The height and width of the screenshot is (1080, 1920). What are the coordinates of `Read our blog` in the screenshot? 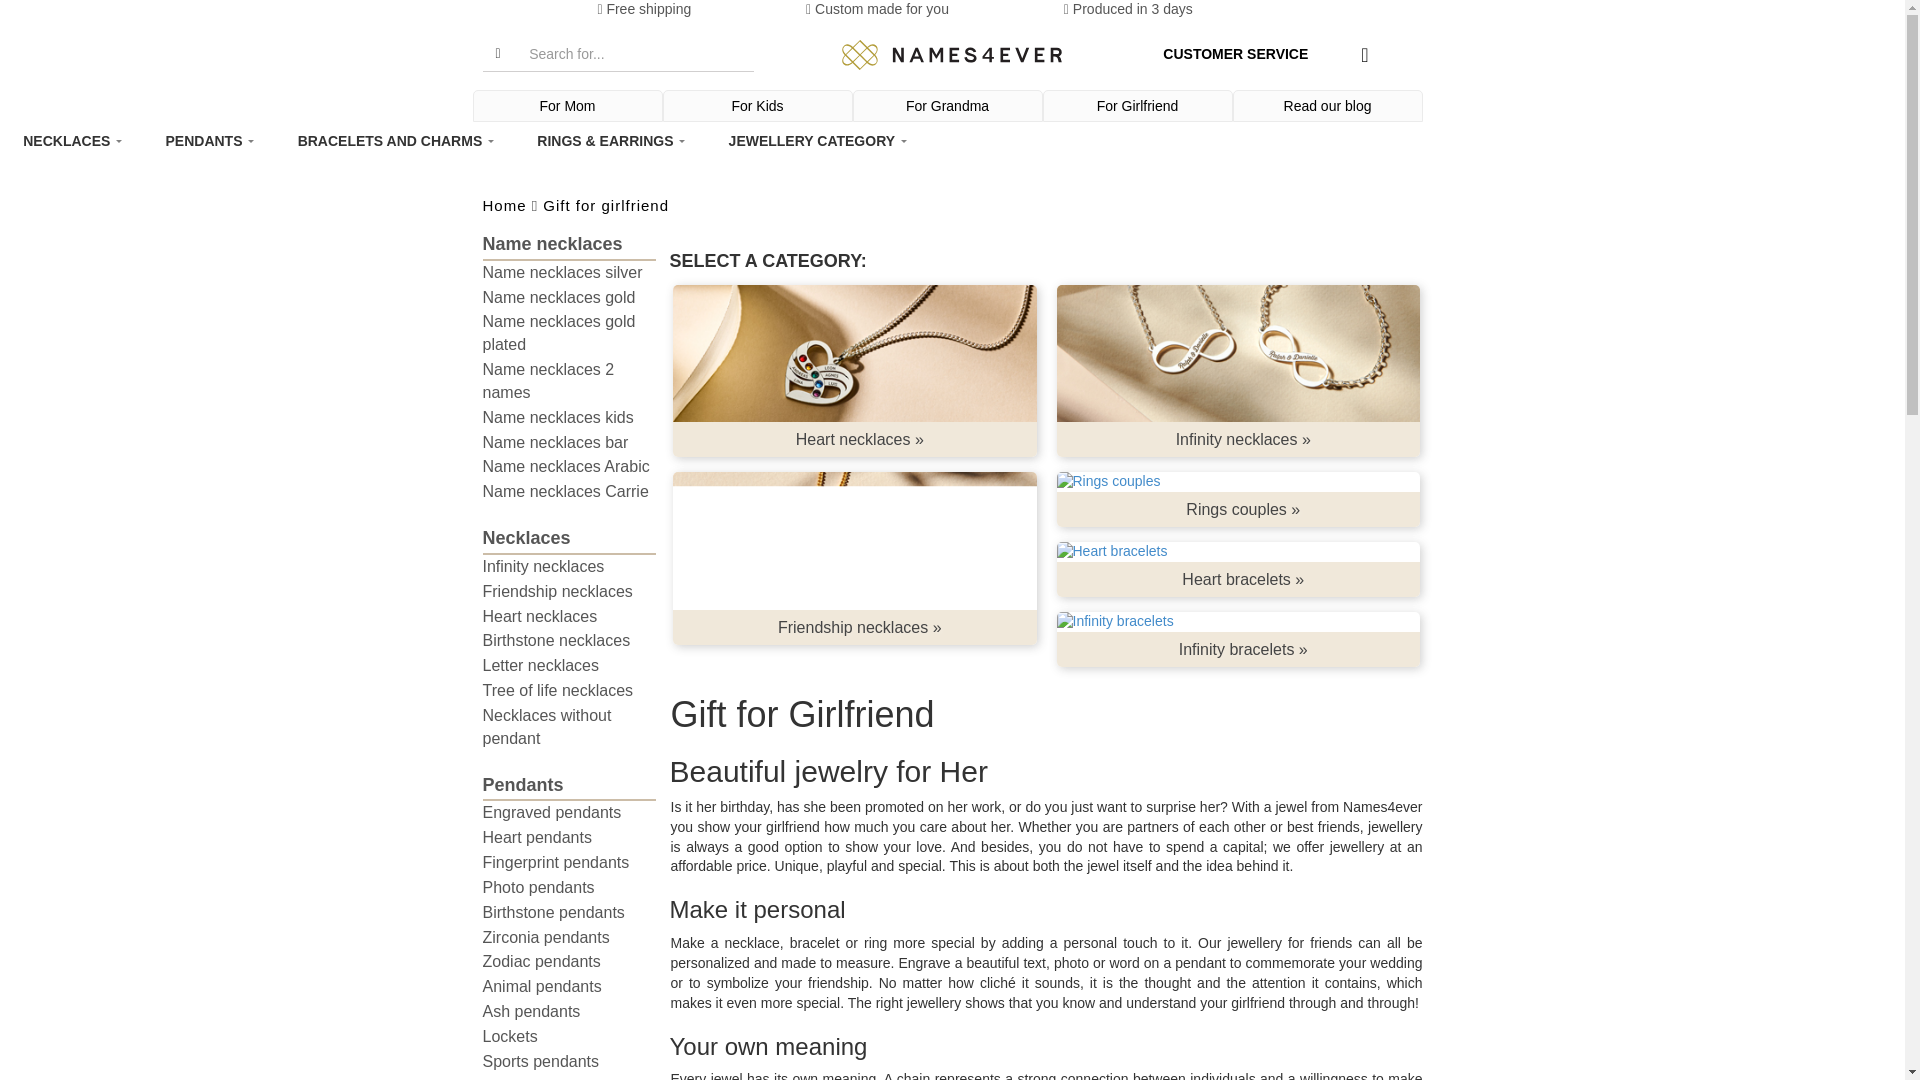 It's located at (1328, 105).